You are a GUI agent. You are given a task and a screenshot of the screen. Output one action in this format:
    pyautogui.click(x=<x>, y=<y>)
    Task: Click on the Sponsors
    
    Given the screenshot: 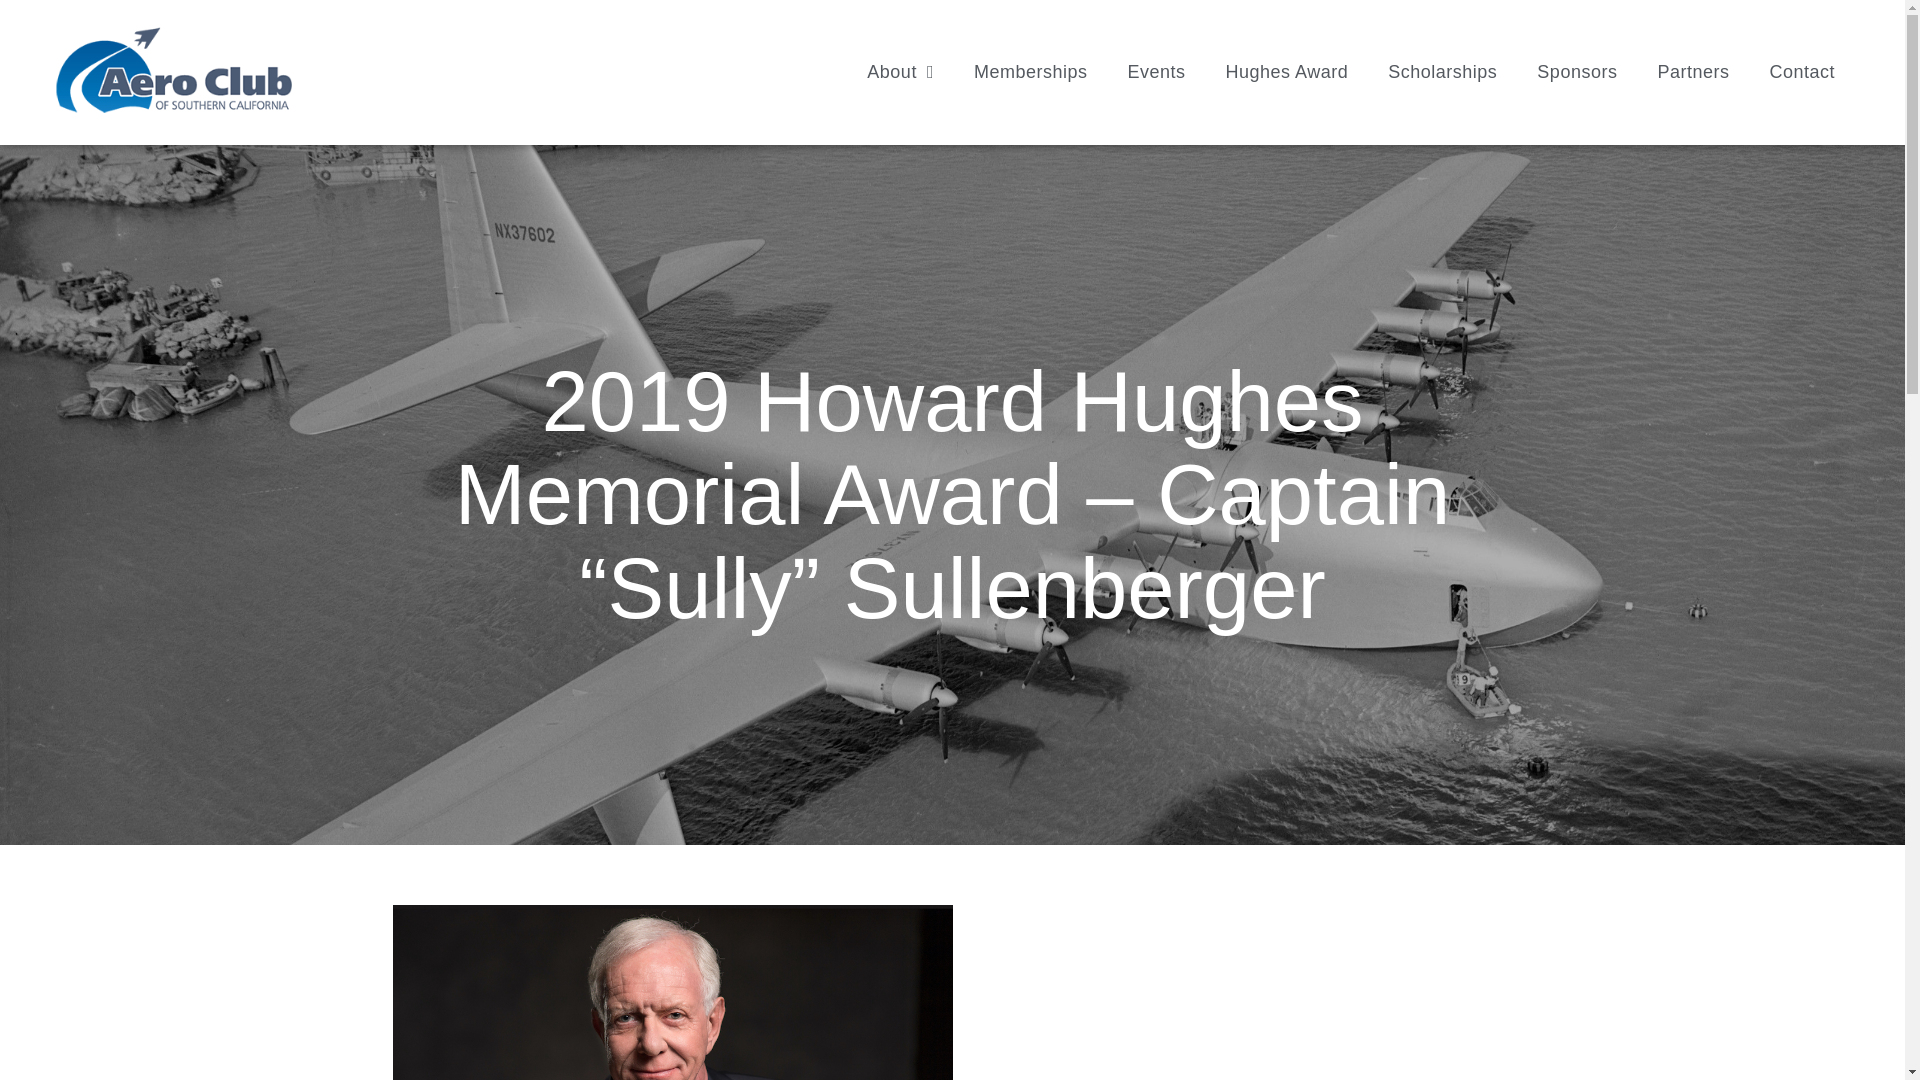 What is the action you would take?
    pyautogui.click(x=1576, y=72)
    